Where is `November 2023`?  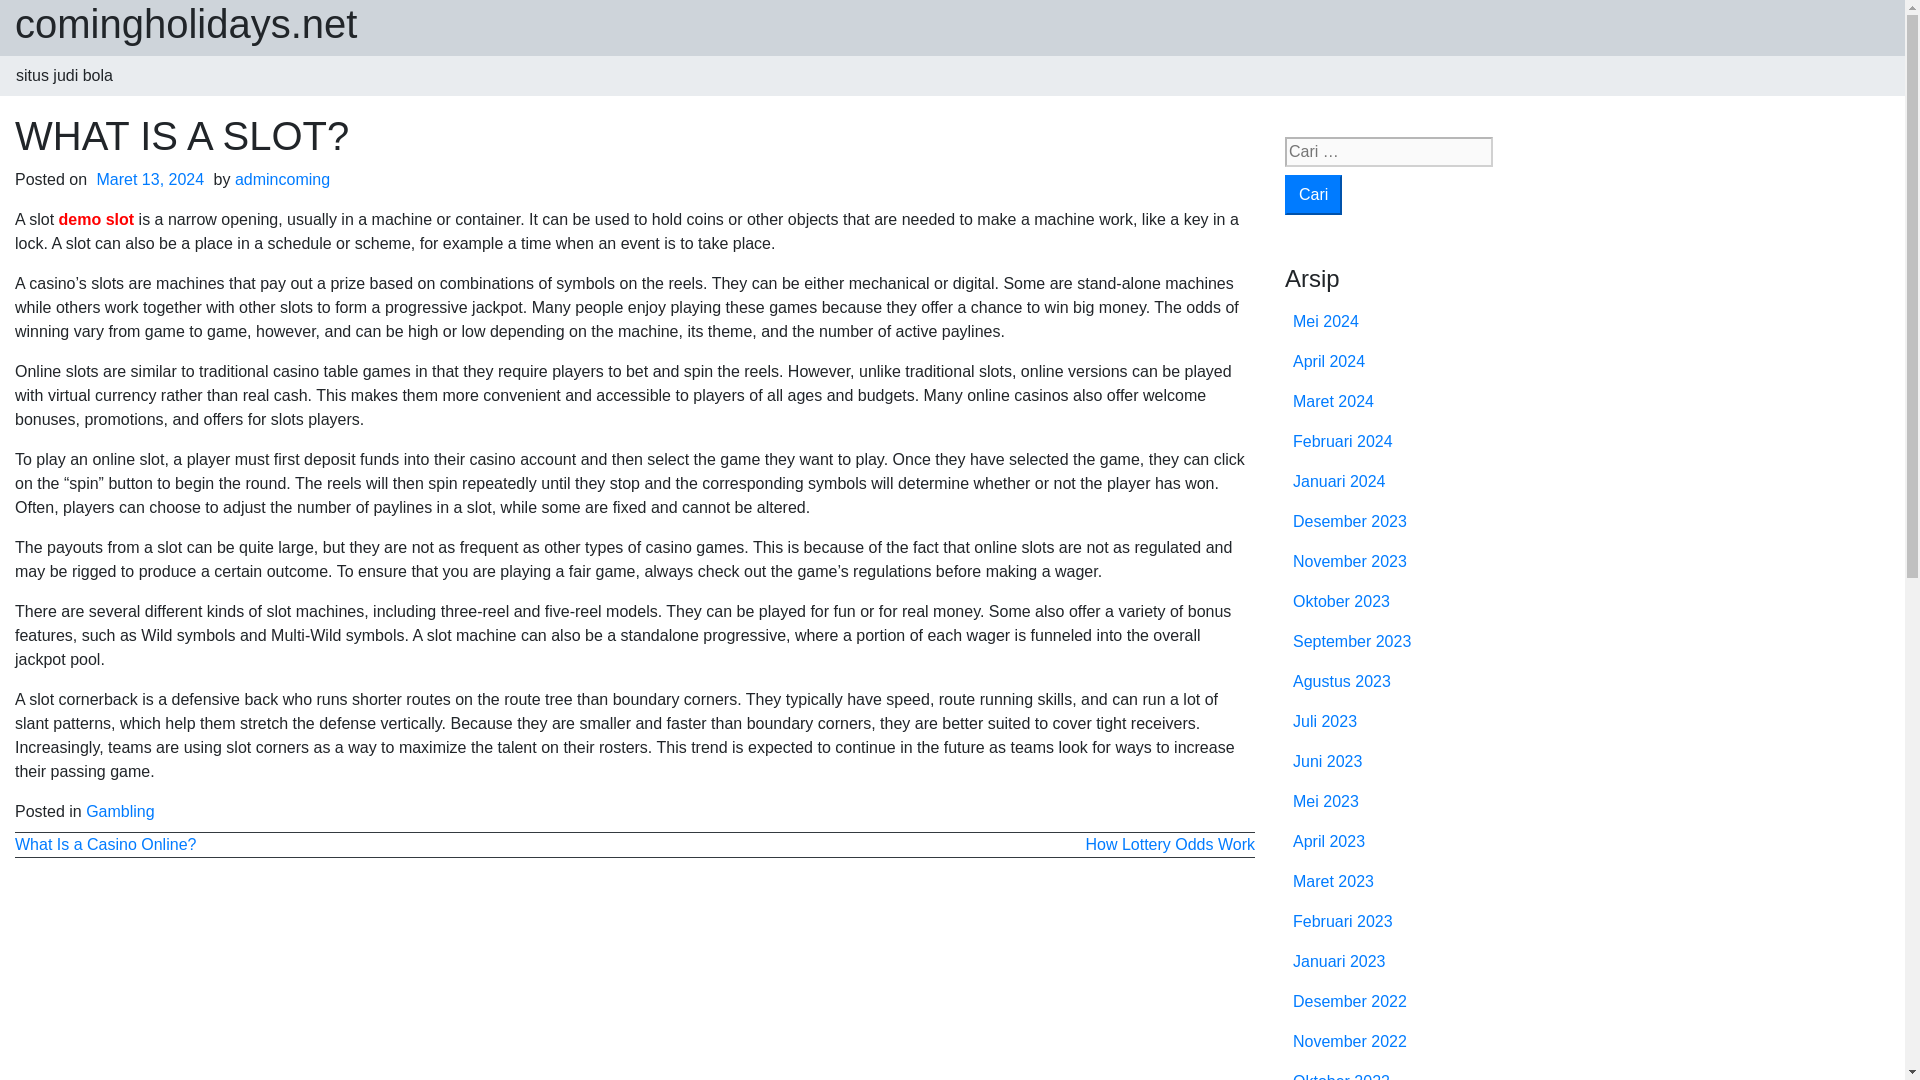
November 2023 is located at coordinates (1350, 561).